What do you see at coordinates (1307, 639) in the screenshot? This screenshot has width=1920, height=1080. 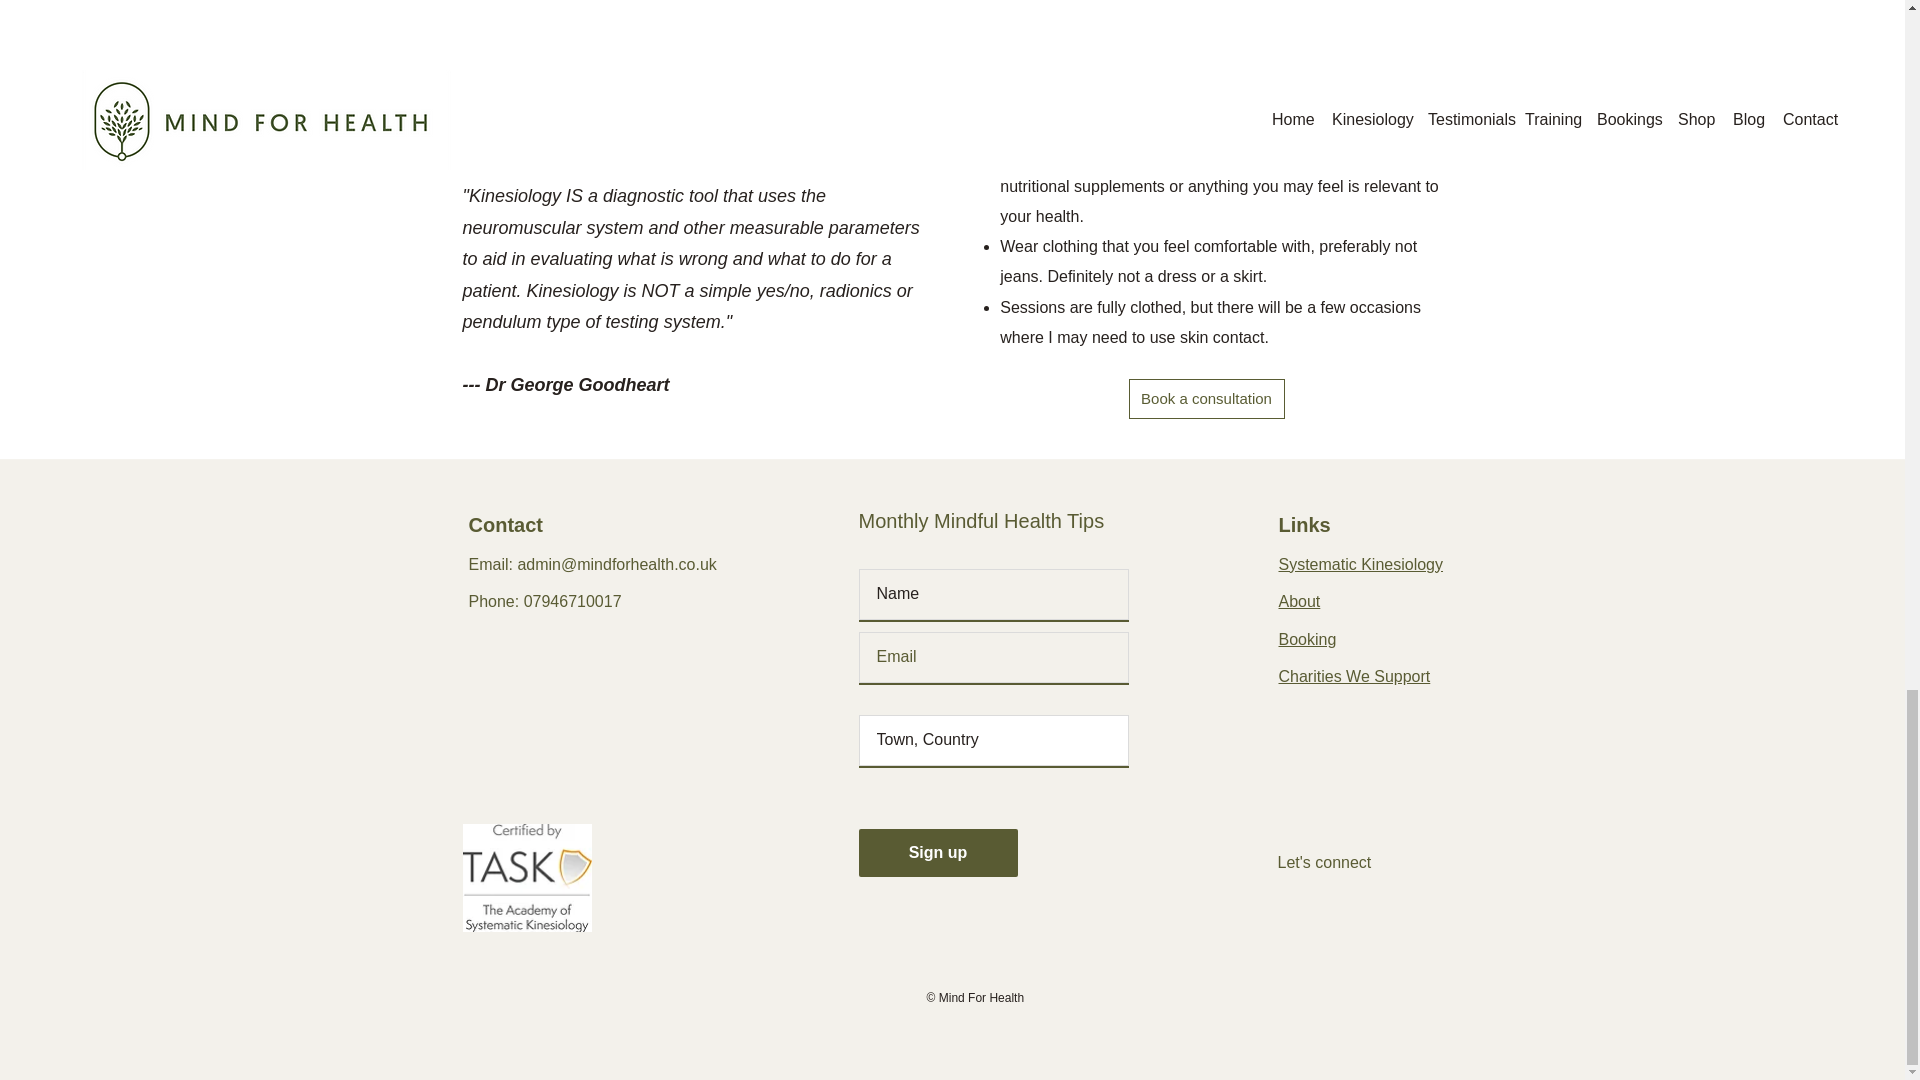 I see `Booking` at bounding box center [1307, 639].